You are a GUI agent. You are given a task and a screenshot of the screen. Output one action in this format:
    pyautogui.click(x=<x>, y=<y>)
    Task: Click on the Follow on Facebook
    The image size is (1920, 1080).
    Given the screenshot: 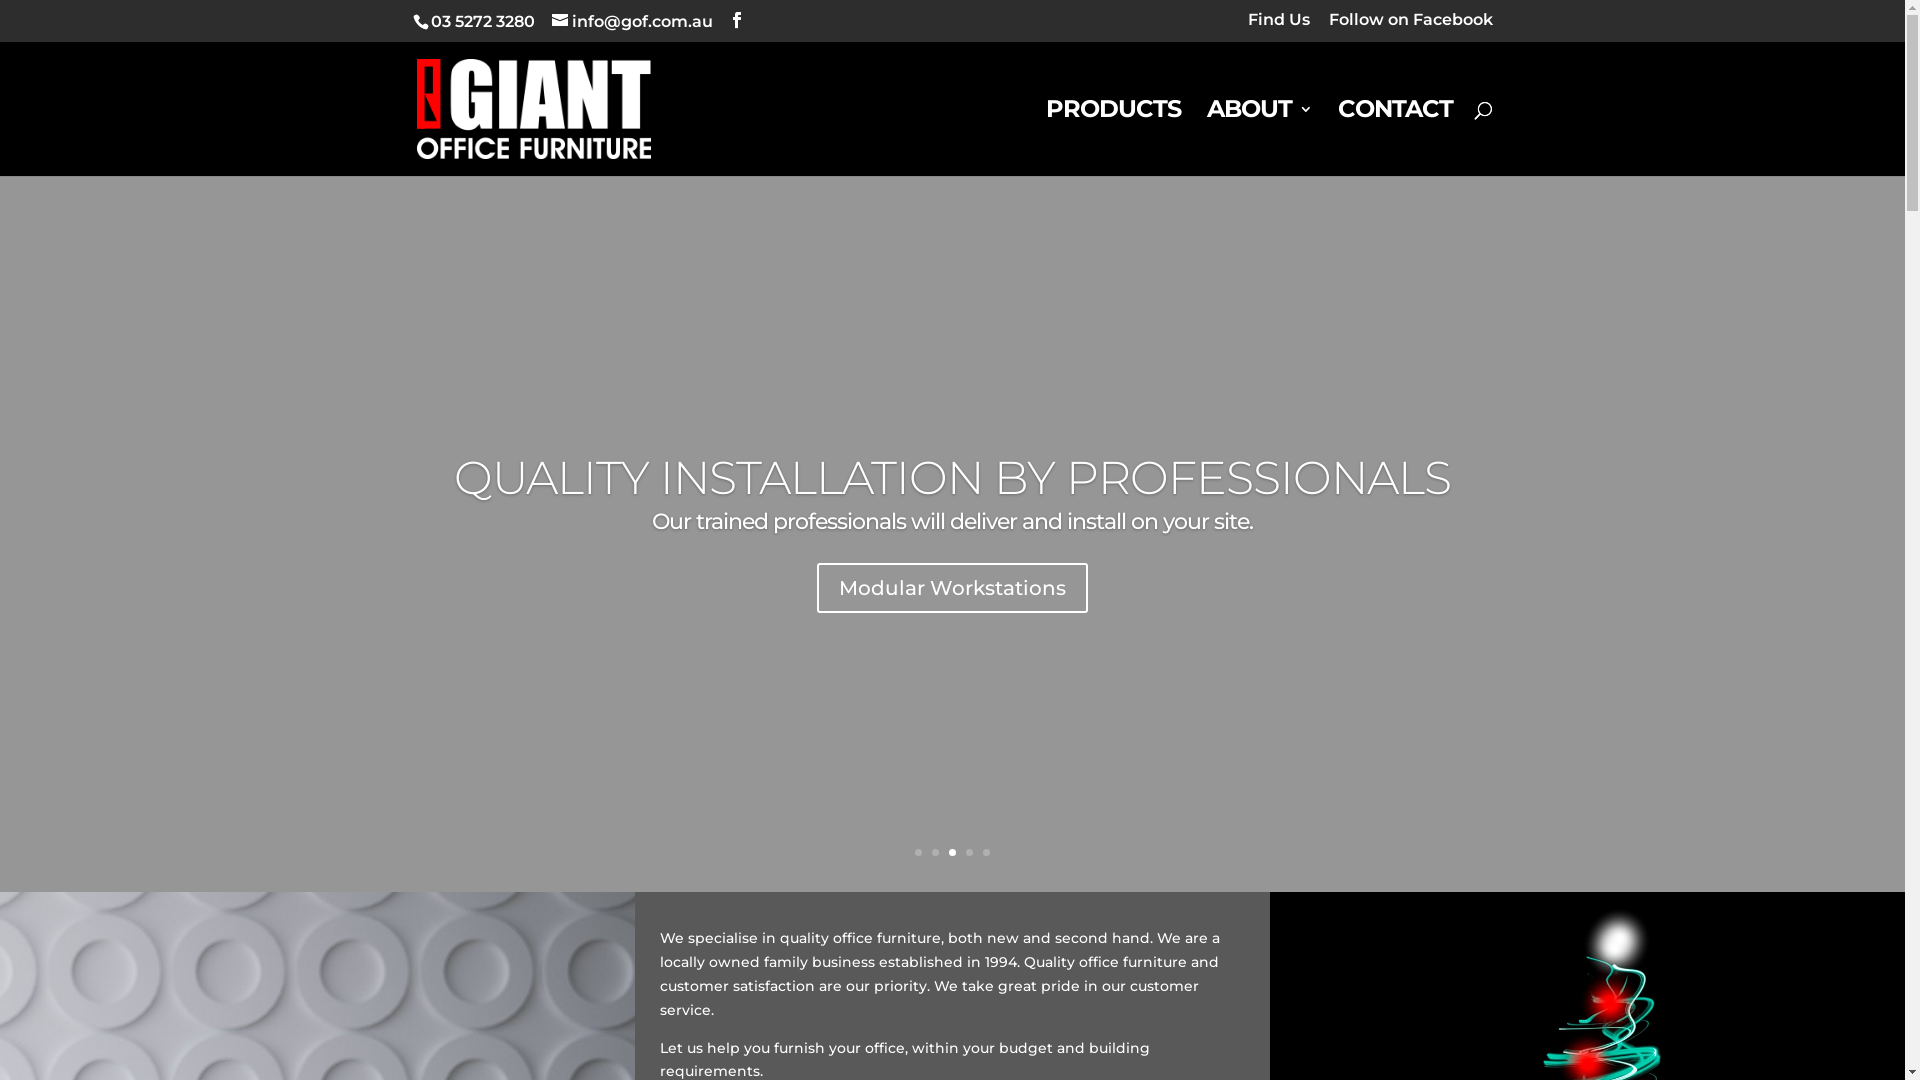 What is the action you would take?
    pyautogui.click(x=1410, y=26)
    